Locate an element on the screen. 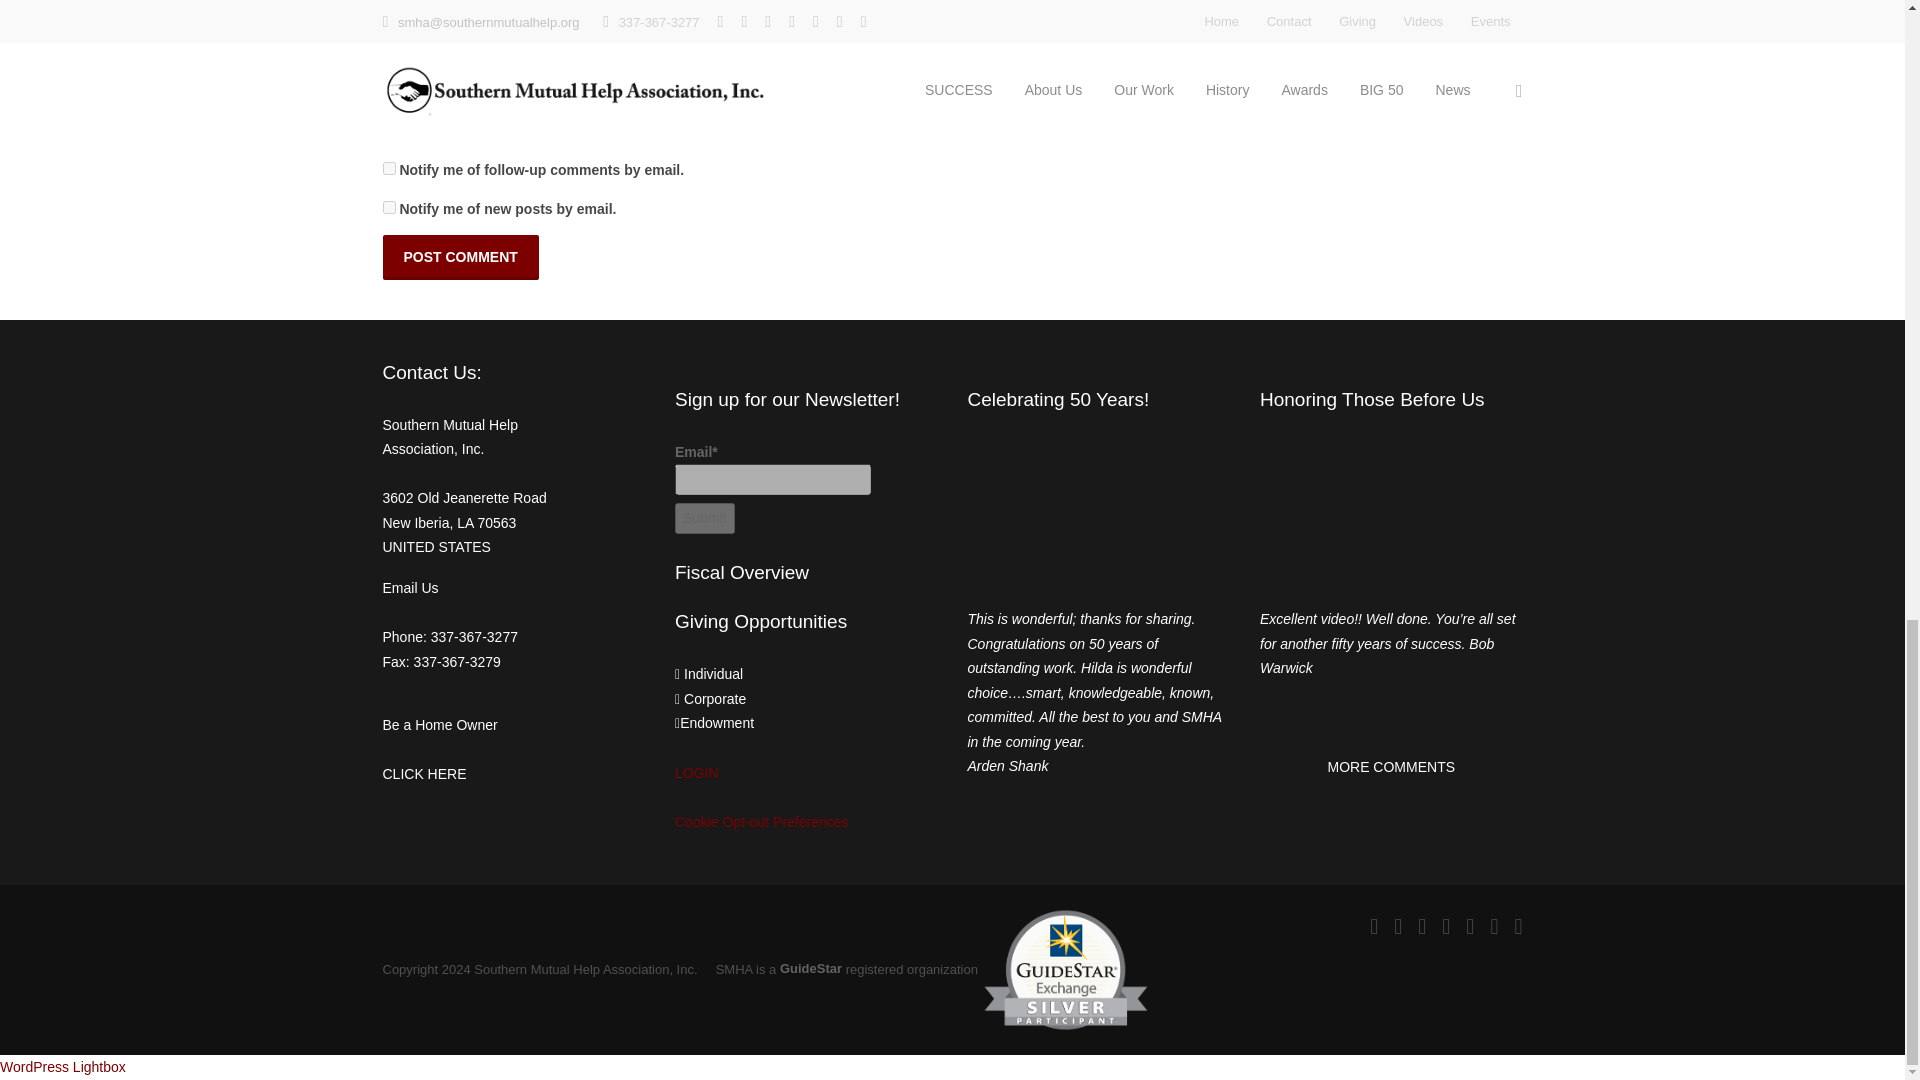  subscribe is located at coordinates (388, 206).